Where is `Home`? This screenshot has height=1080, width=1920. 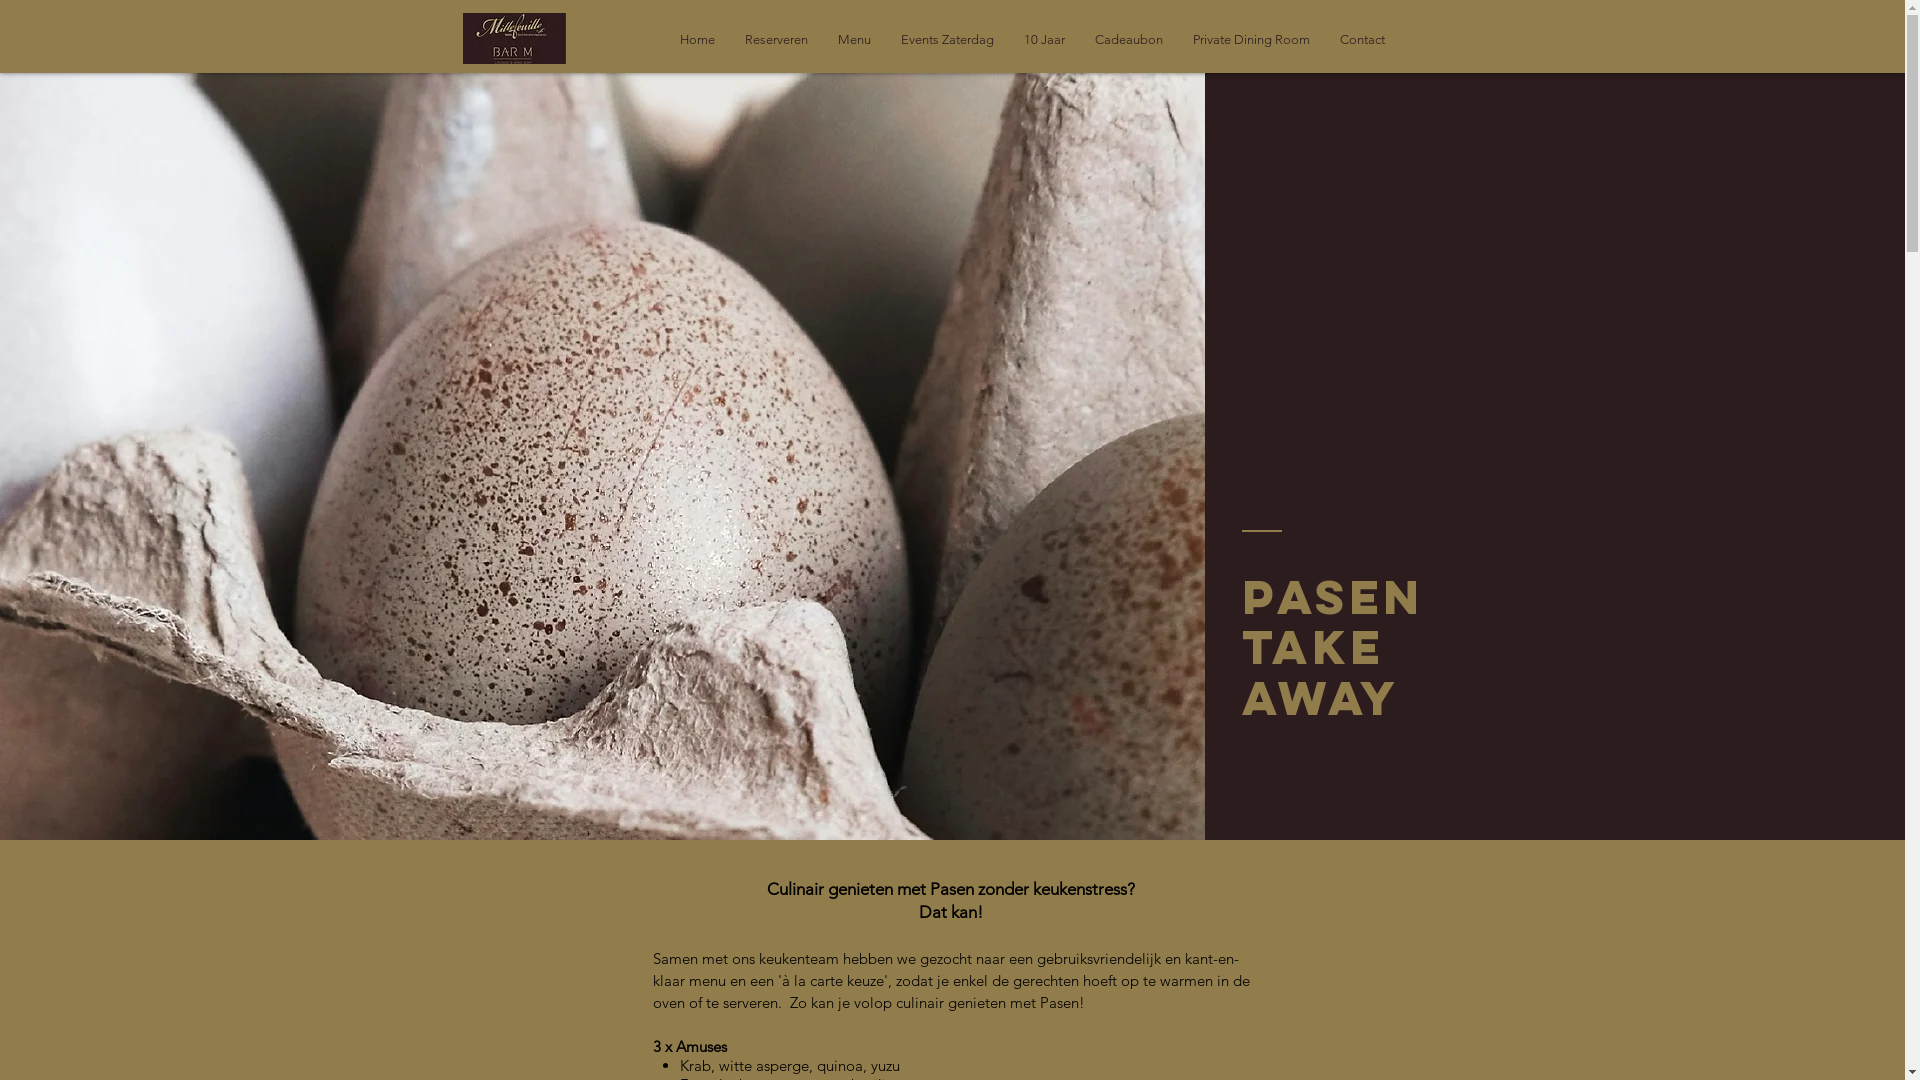 Home is located at coordinates (696, 40).